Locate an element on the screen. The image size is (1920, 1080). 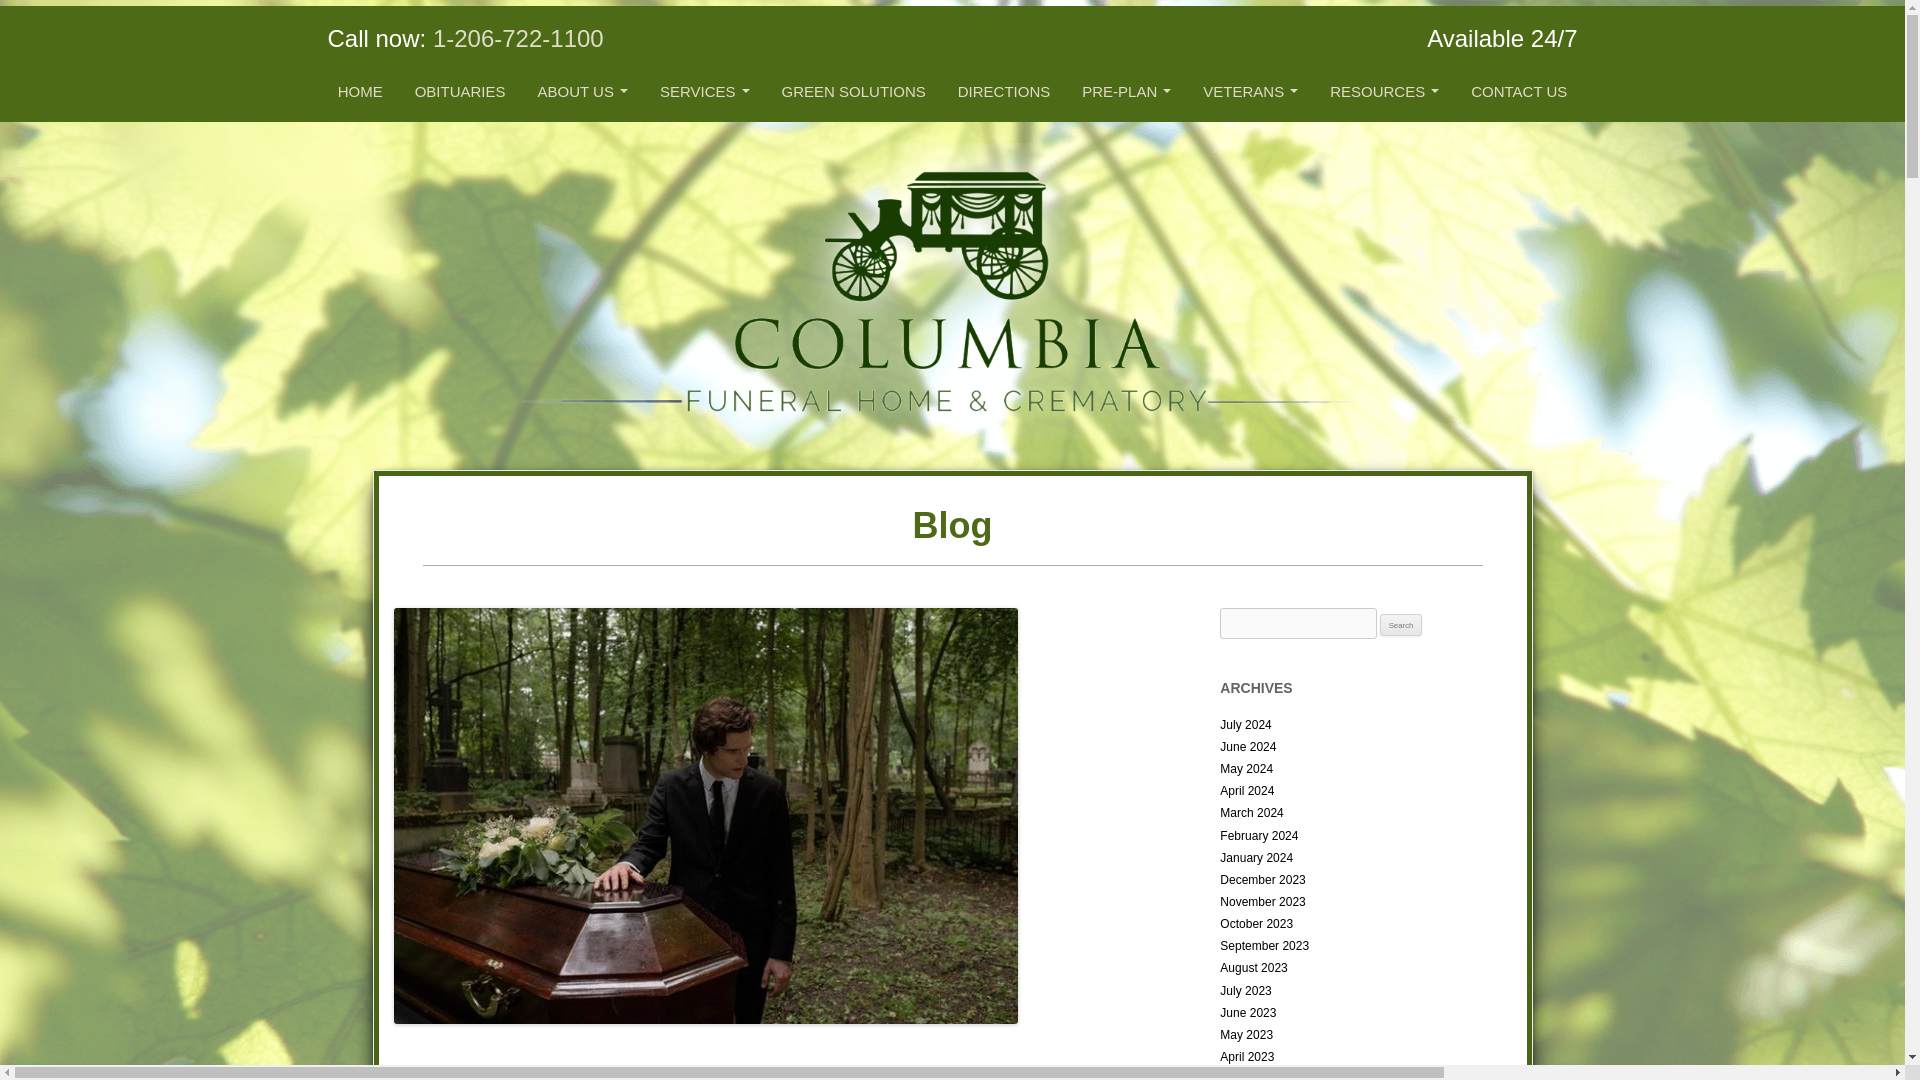
1-206-722-1100 is located at coordinates (518, 38).